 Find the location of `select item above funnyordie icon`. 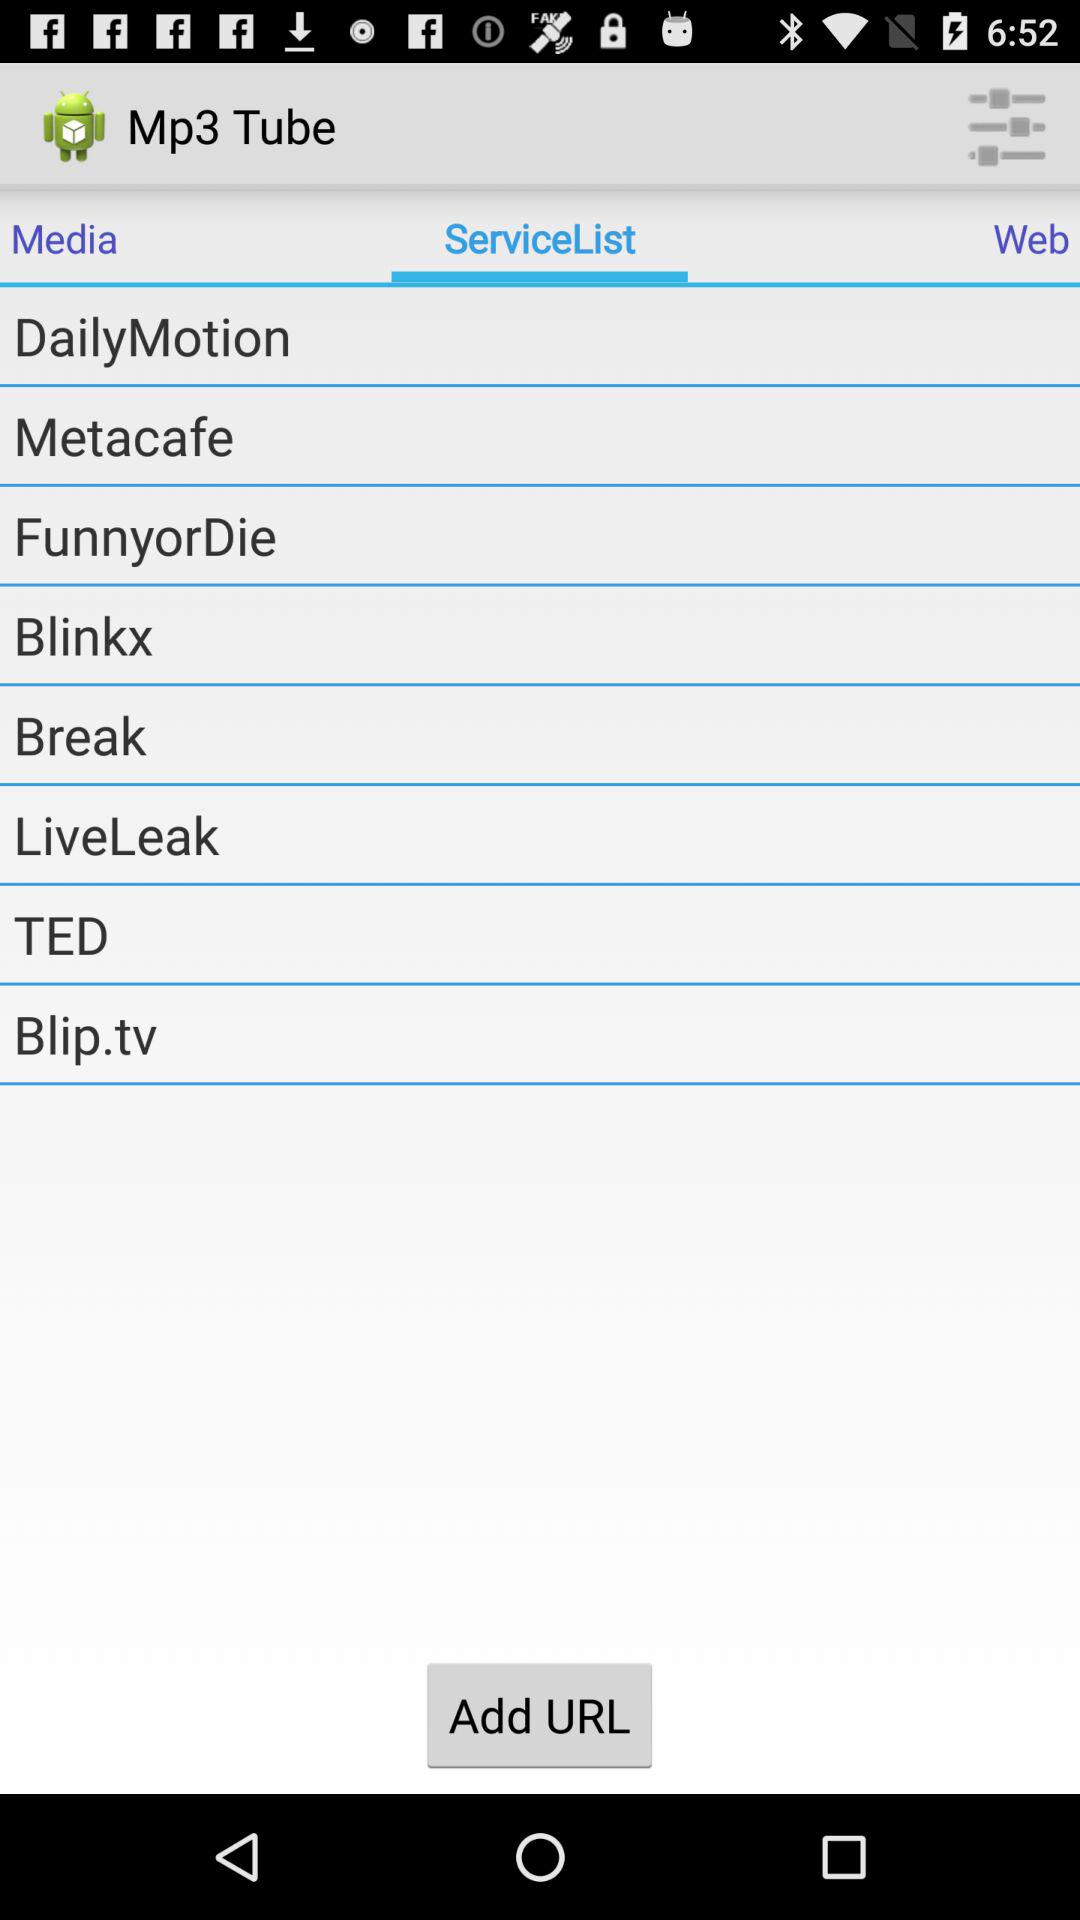

select item above funnyordie icon is located at coordinates (546, 435).